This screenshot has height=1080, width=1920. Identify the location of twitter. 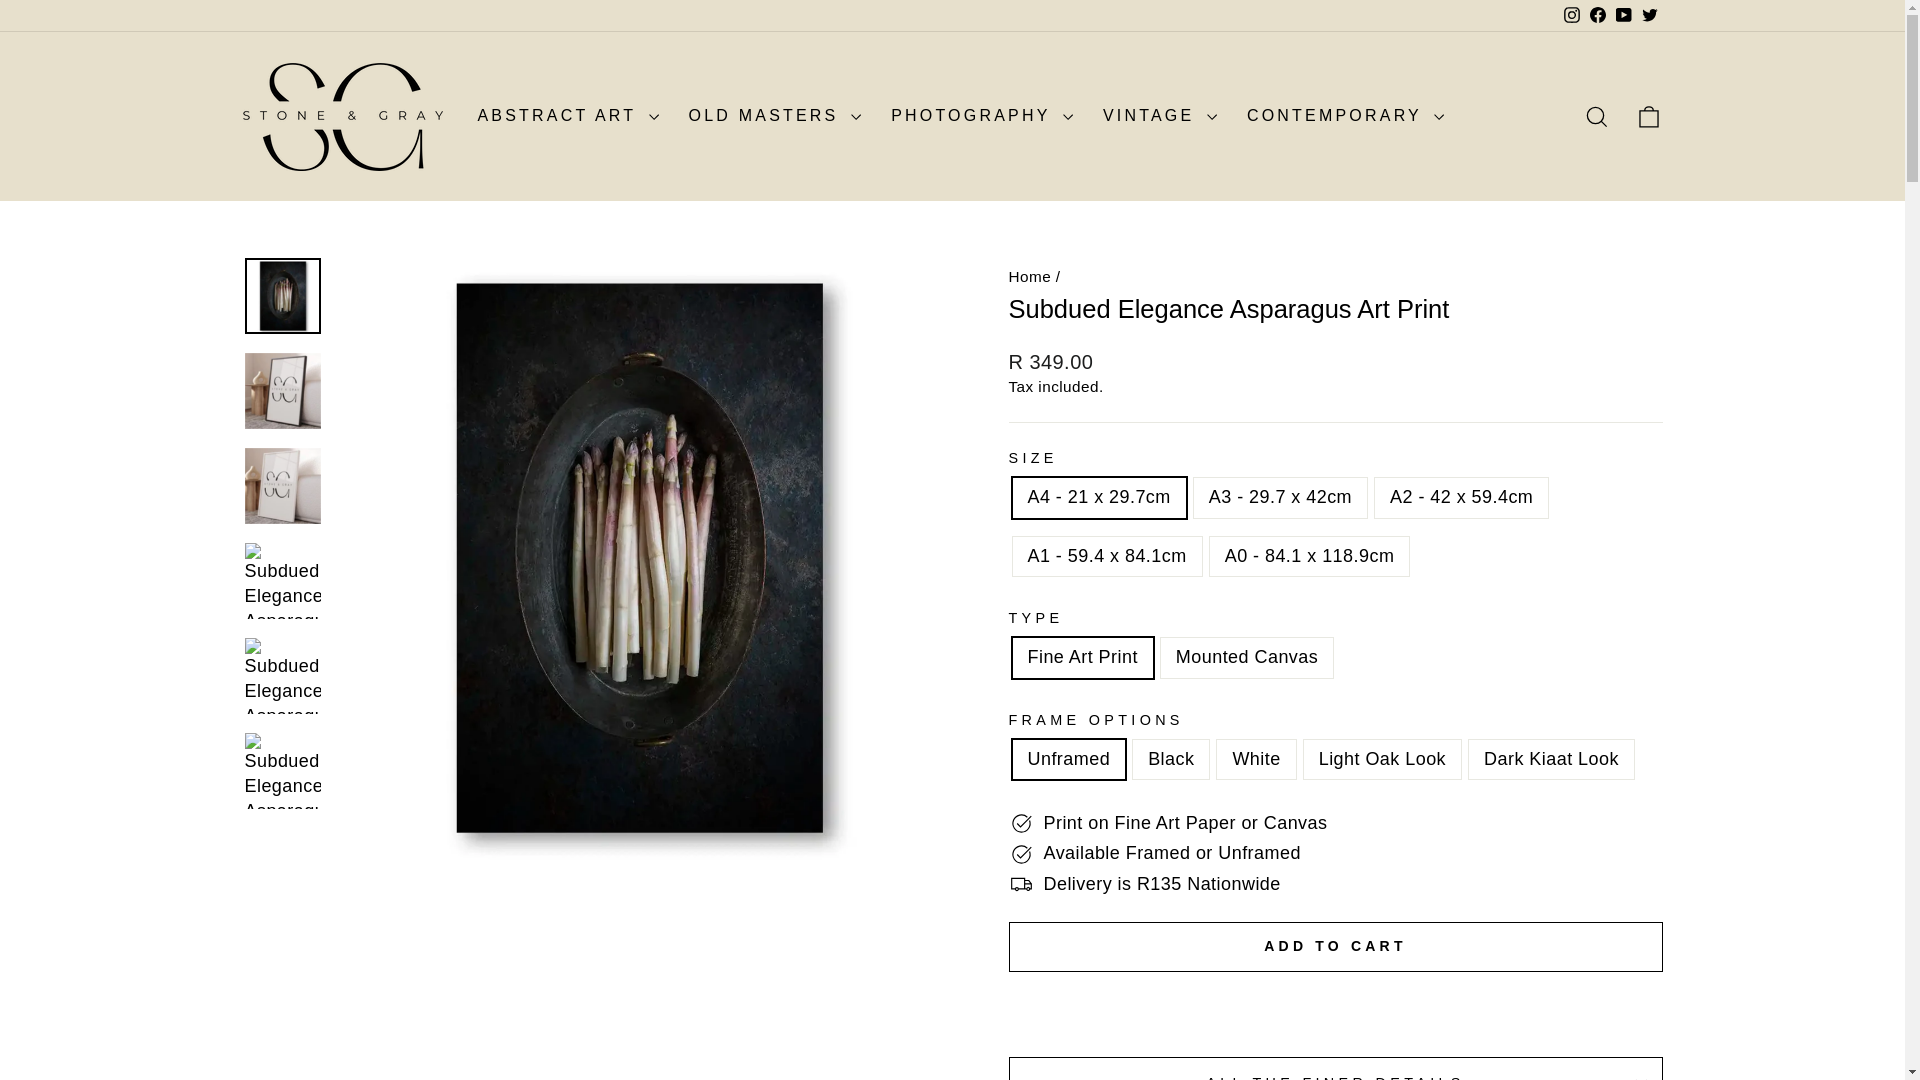
(1650, 14).